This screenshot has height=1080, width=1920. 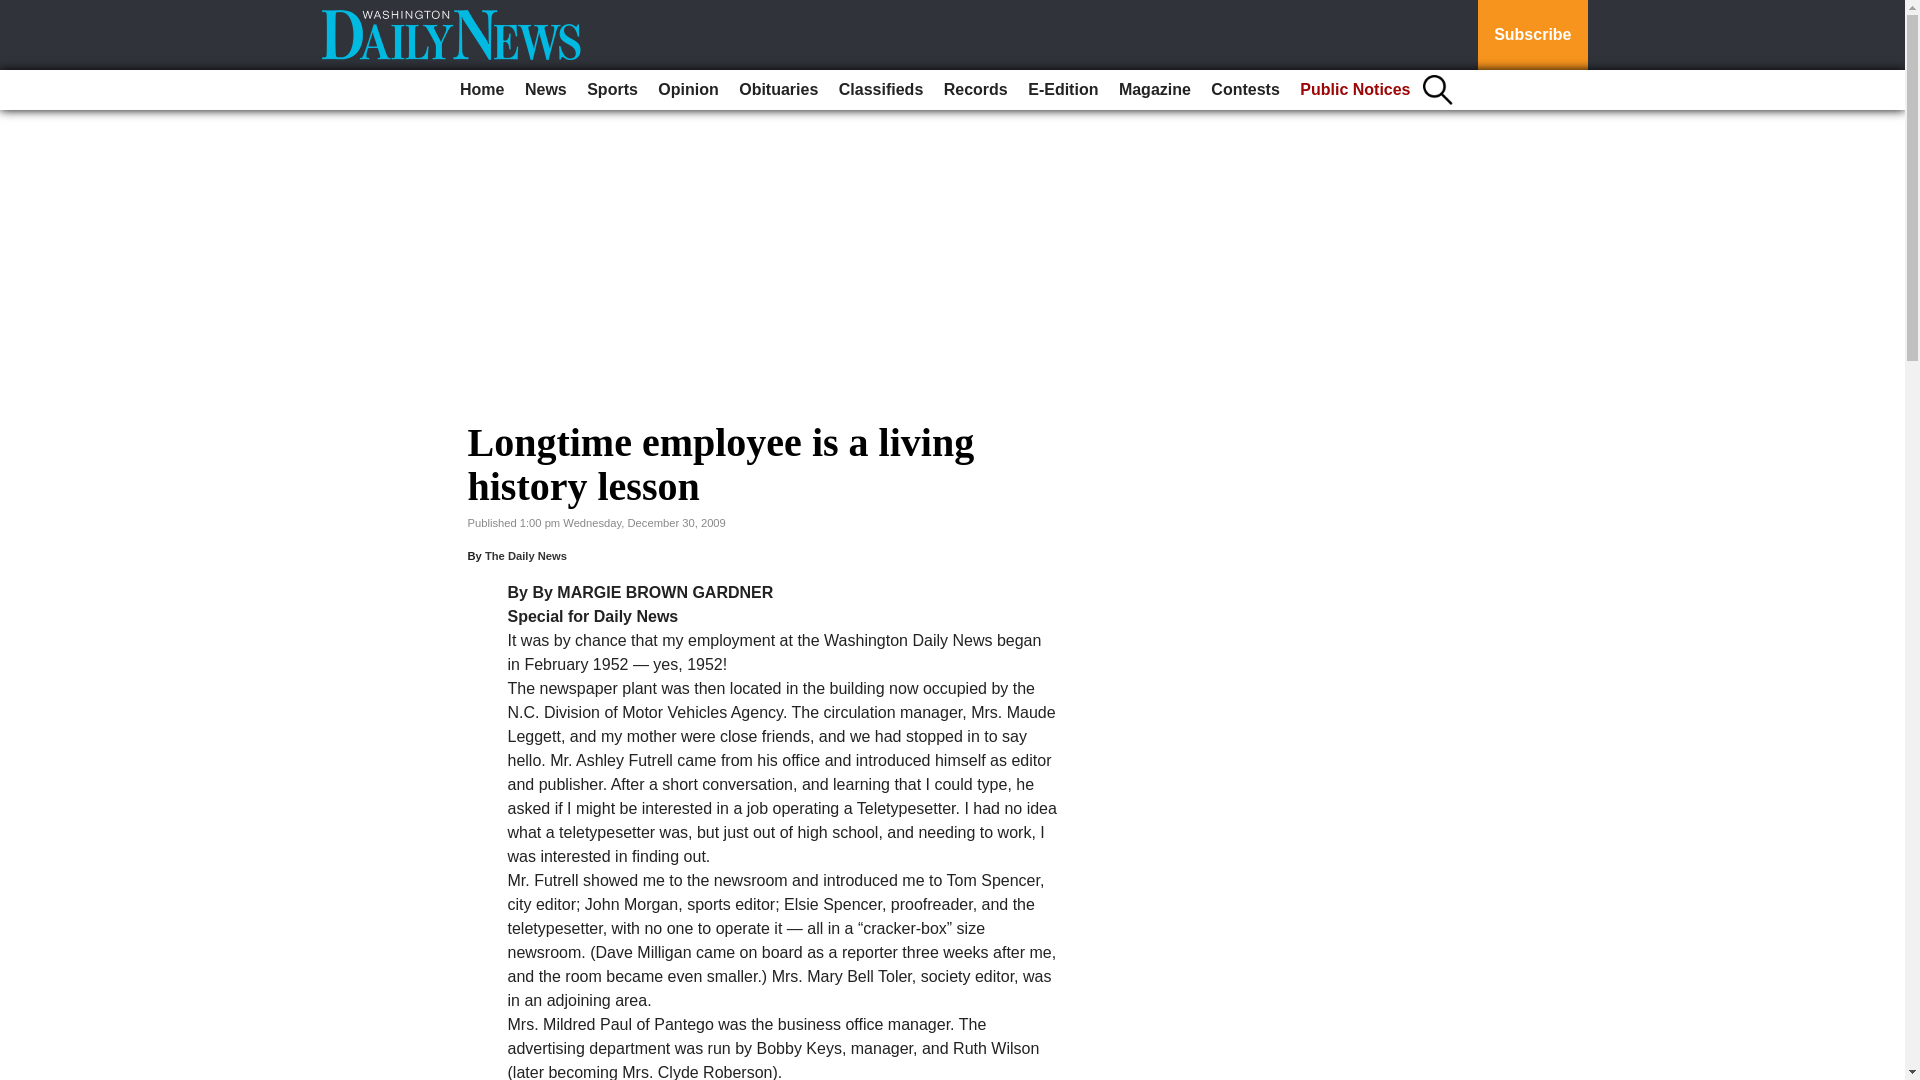 I want to click on E-Edition, so click(x=1062, y=90).